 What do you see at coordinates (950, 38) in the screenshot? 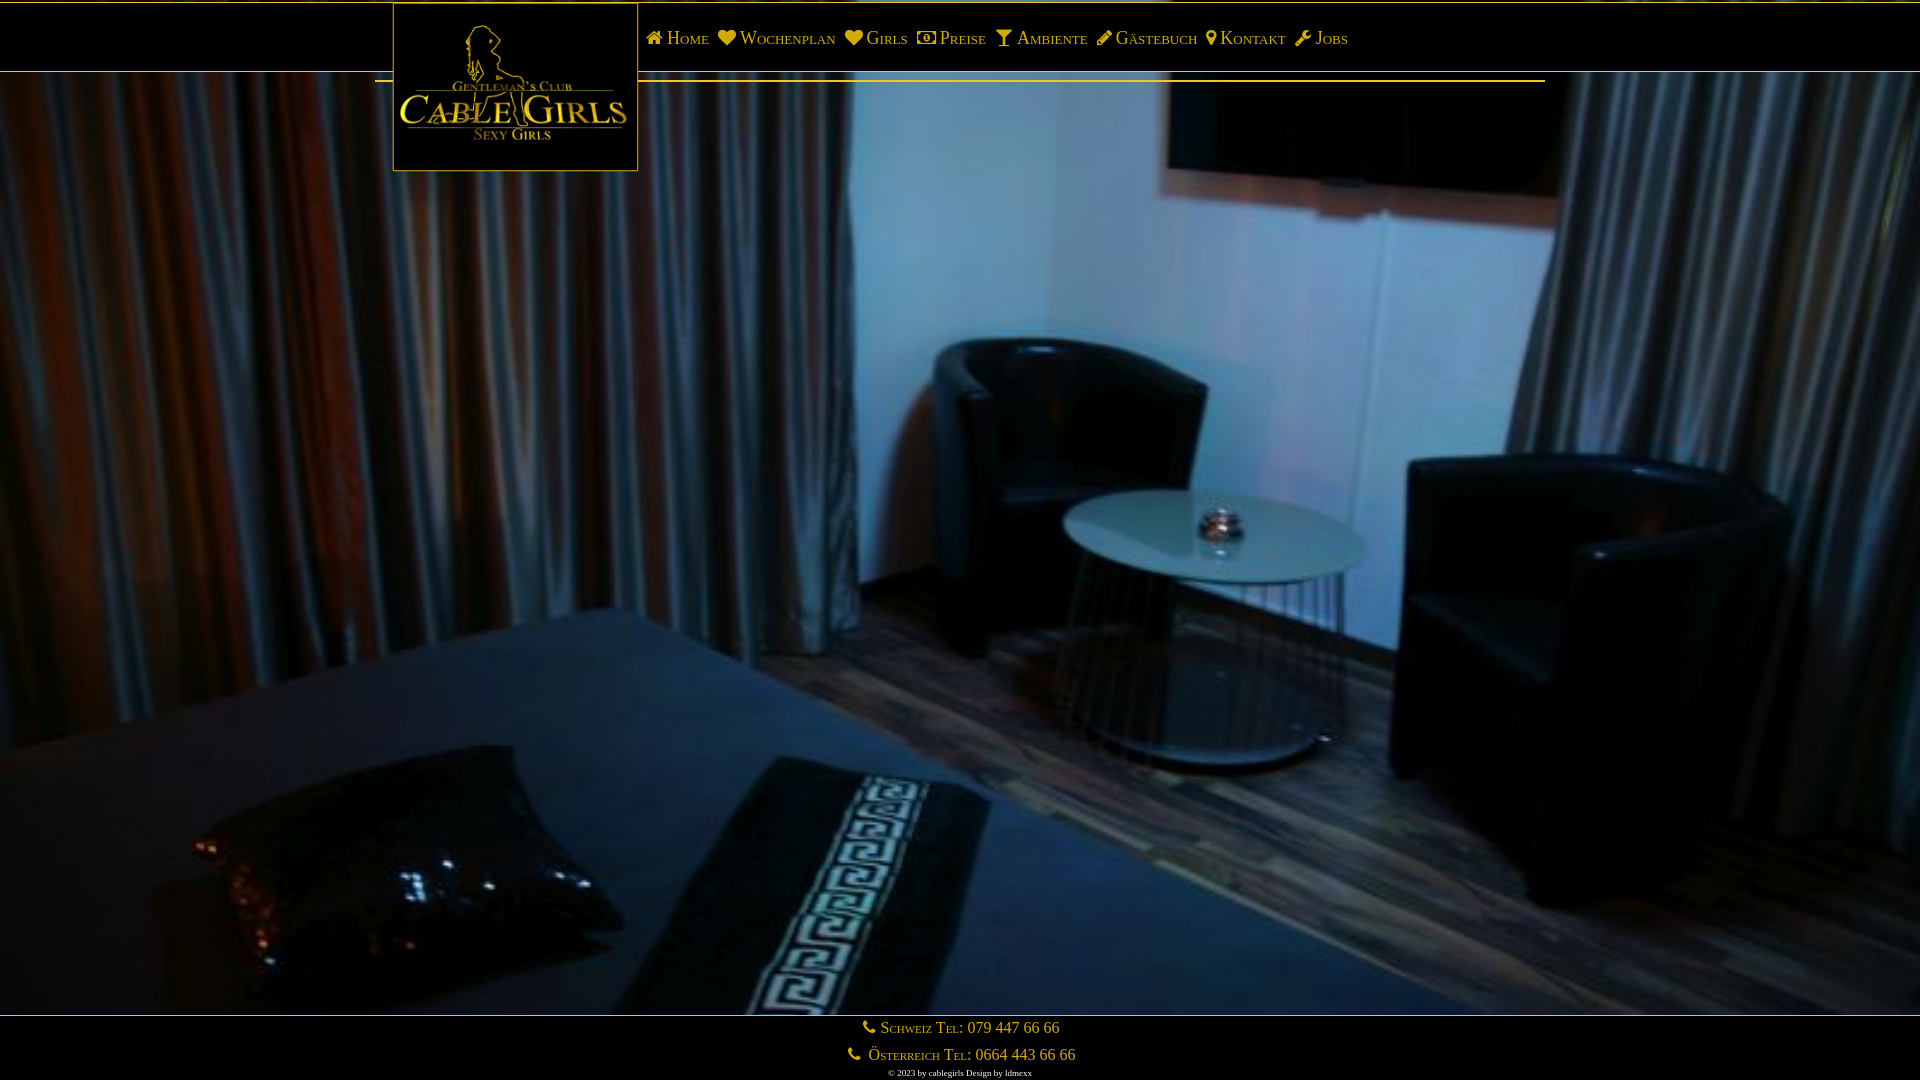
I see `Preise` at bounding box center [950, 38].